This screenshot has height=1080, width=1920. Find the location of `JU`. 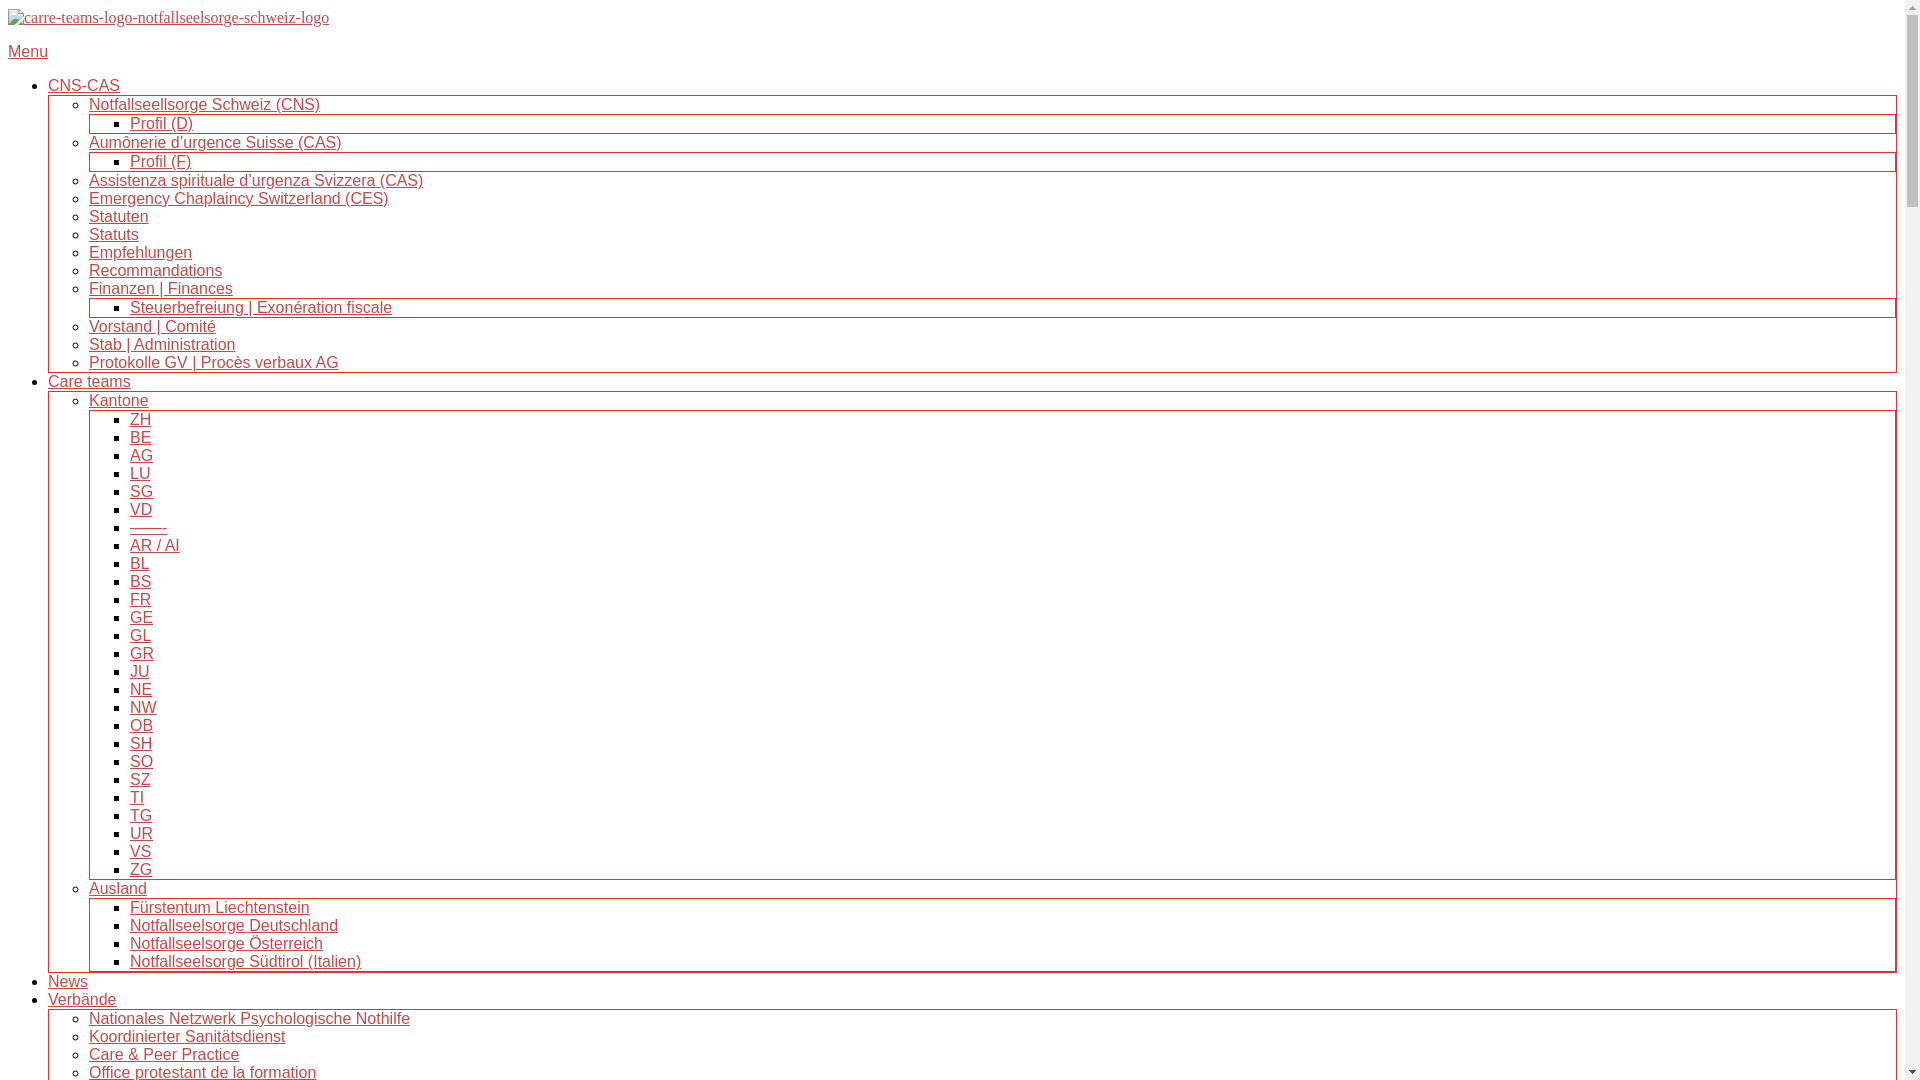

JU is located at coordinates (140, 672).